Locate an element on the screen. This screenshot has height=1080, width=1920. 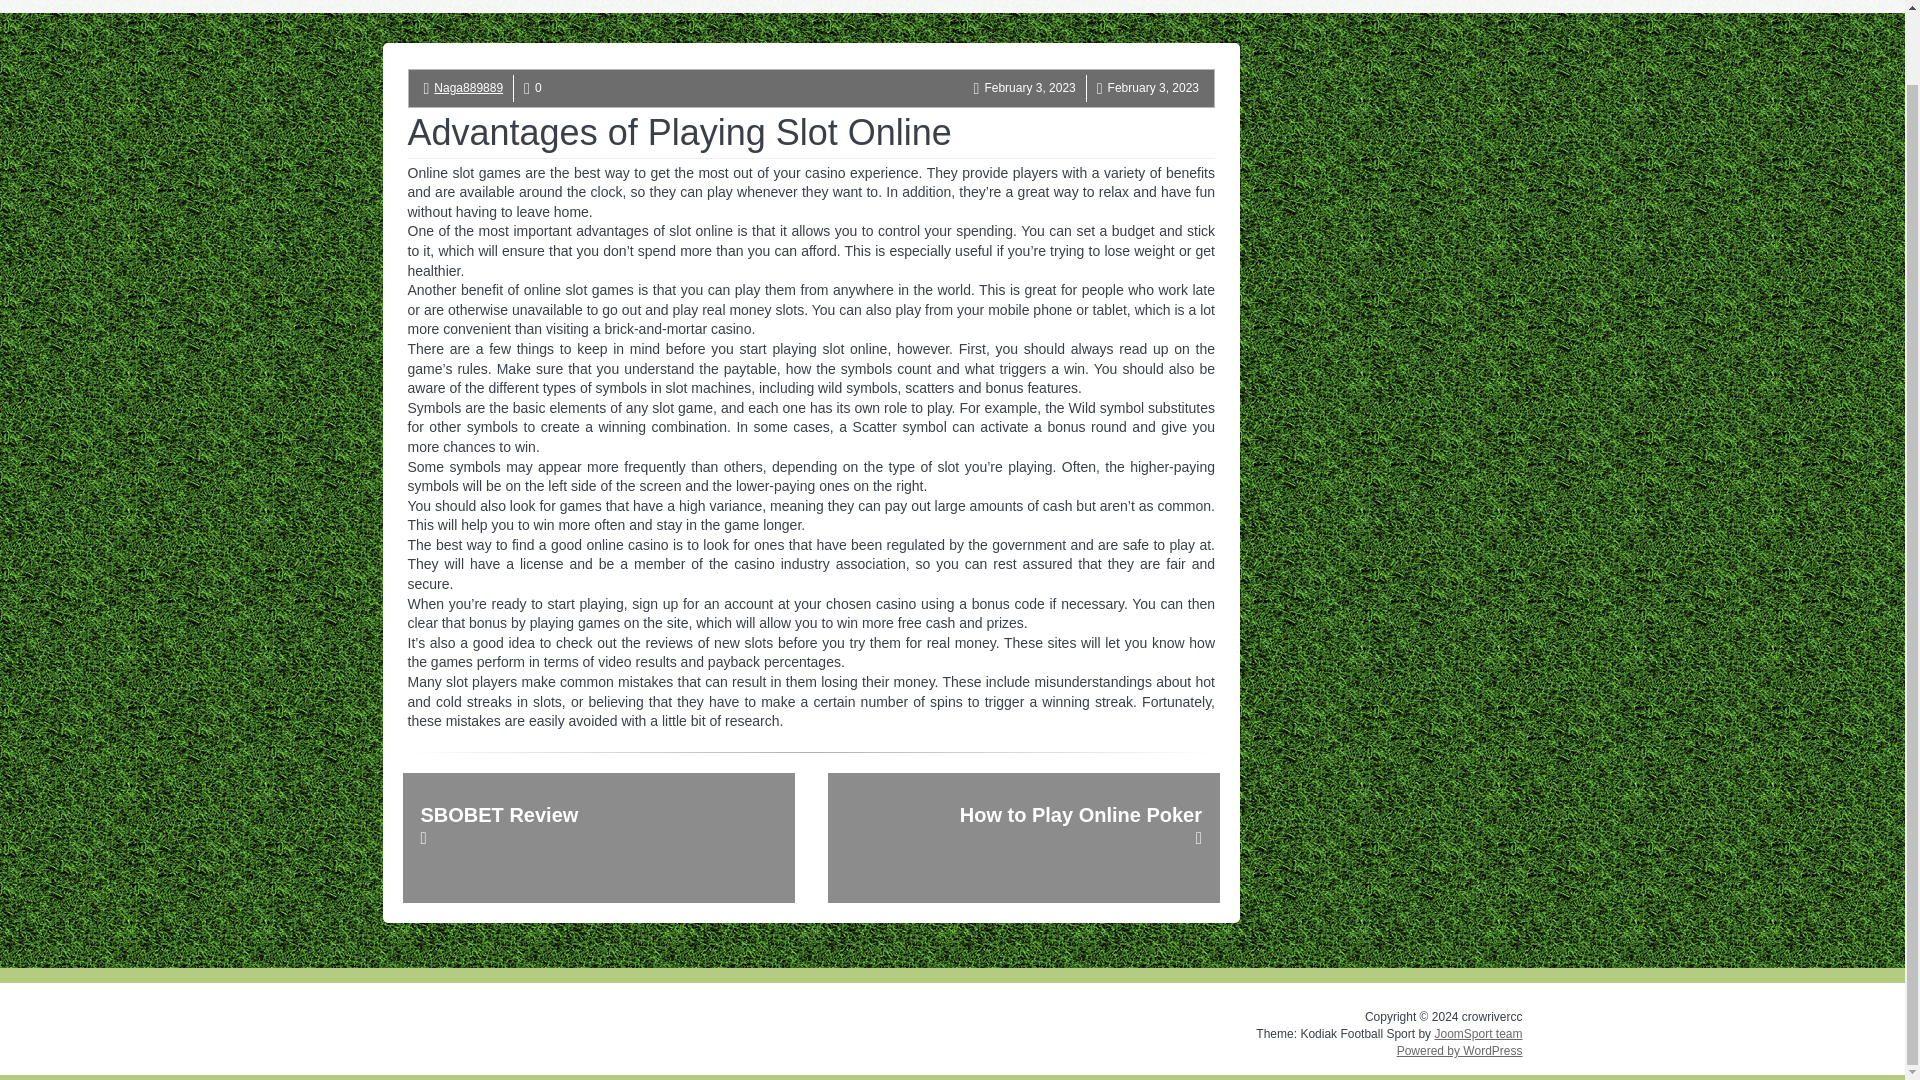
Naga889889 is located at coordinates (468, 88).